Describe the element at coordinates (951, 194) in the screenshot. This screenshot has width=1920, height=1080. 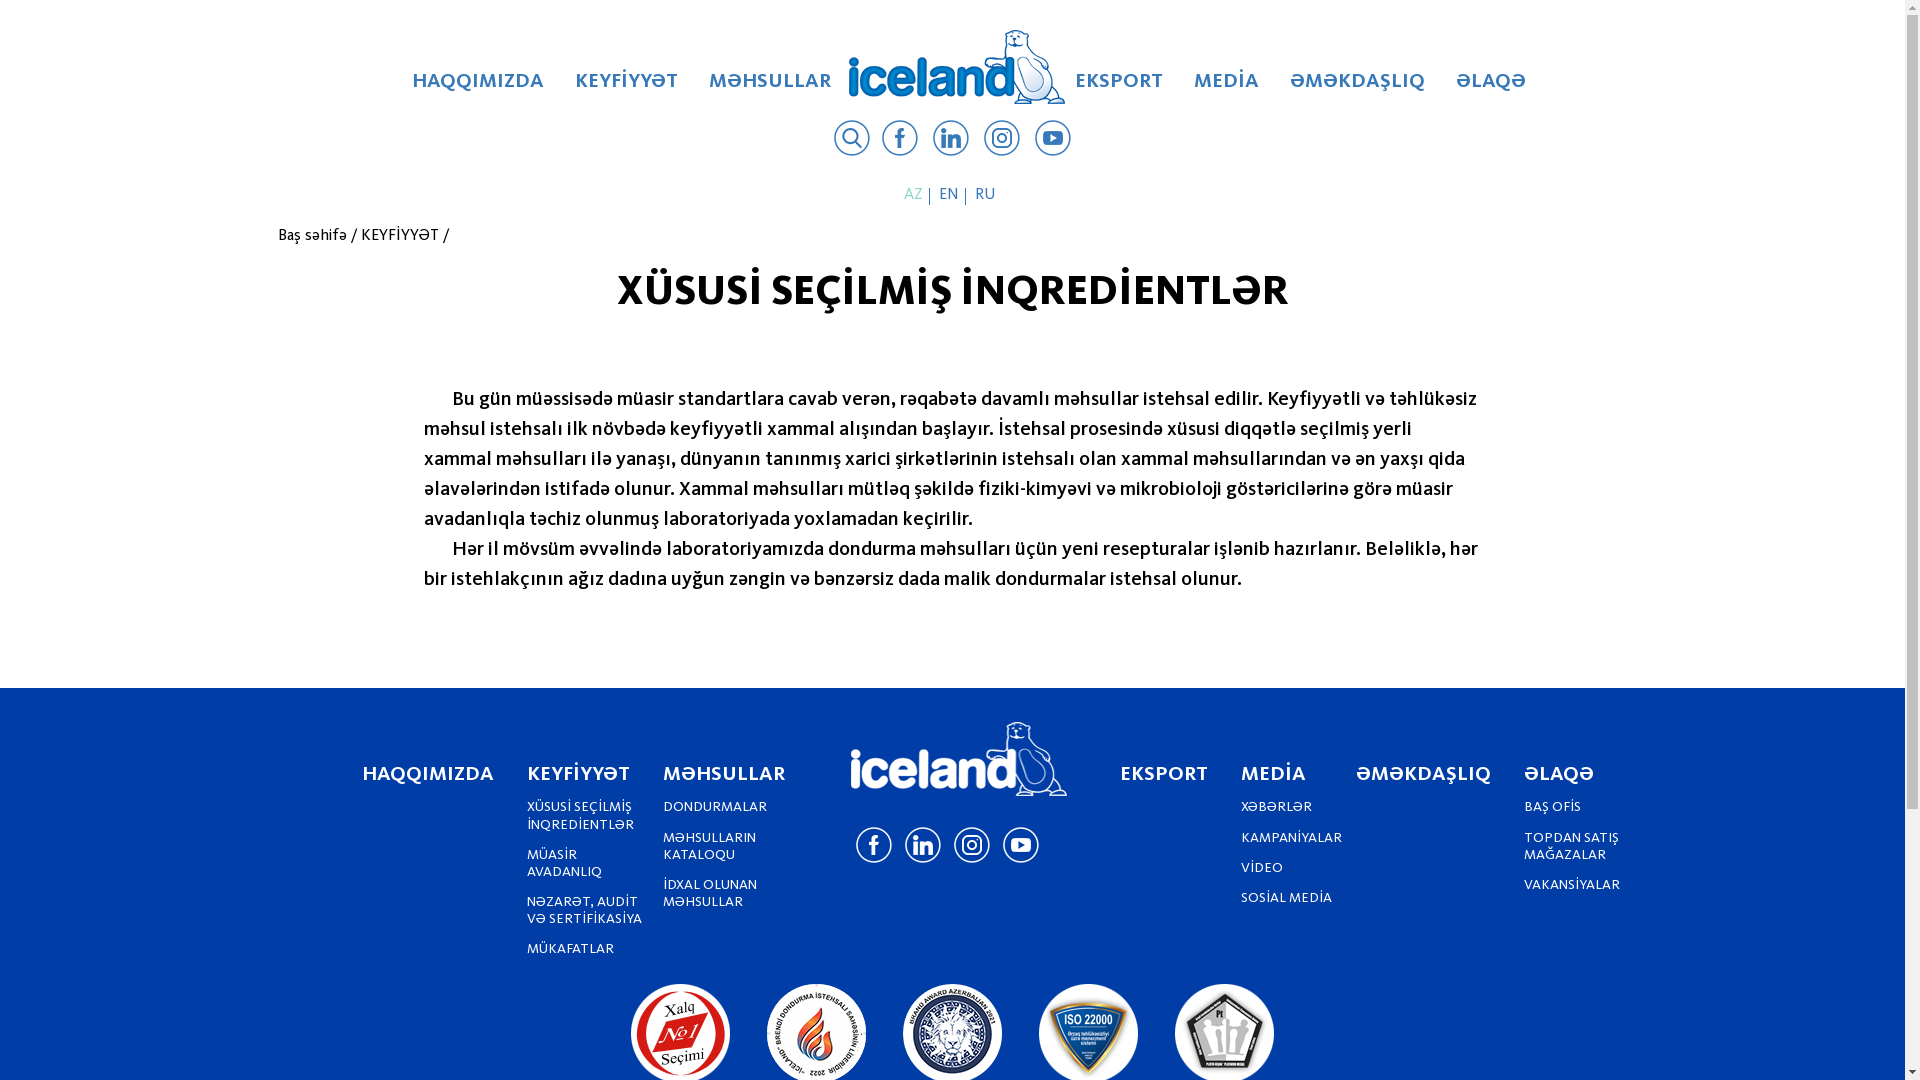
I see `EN` at that location.